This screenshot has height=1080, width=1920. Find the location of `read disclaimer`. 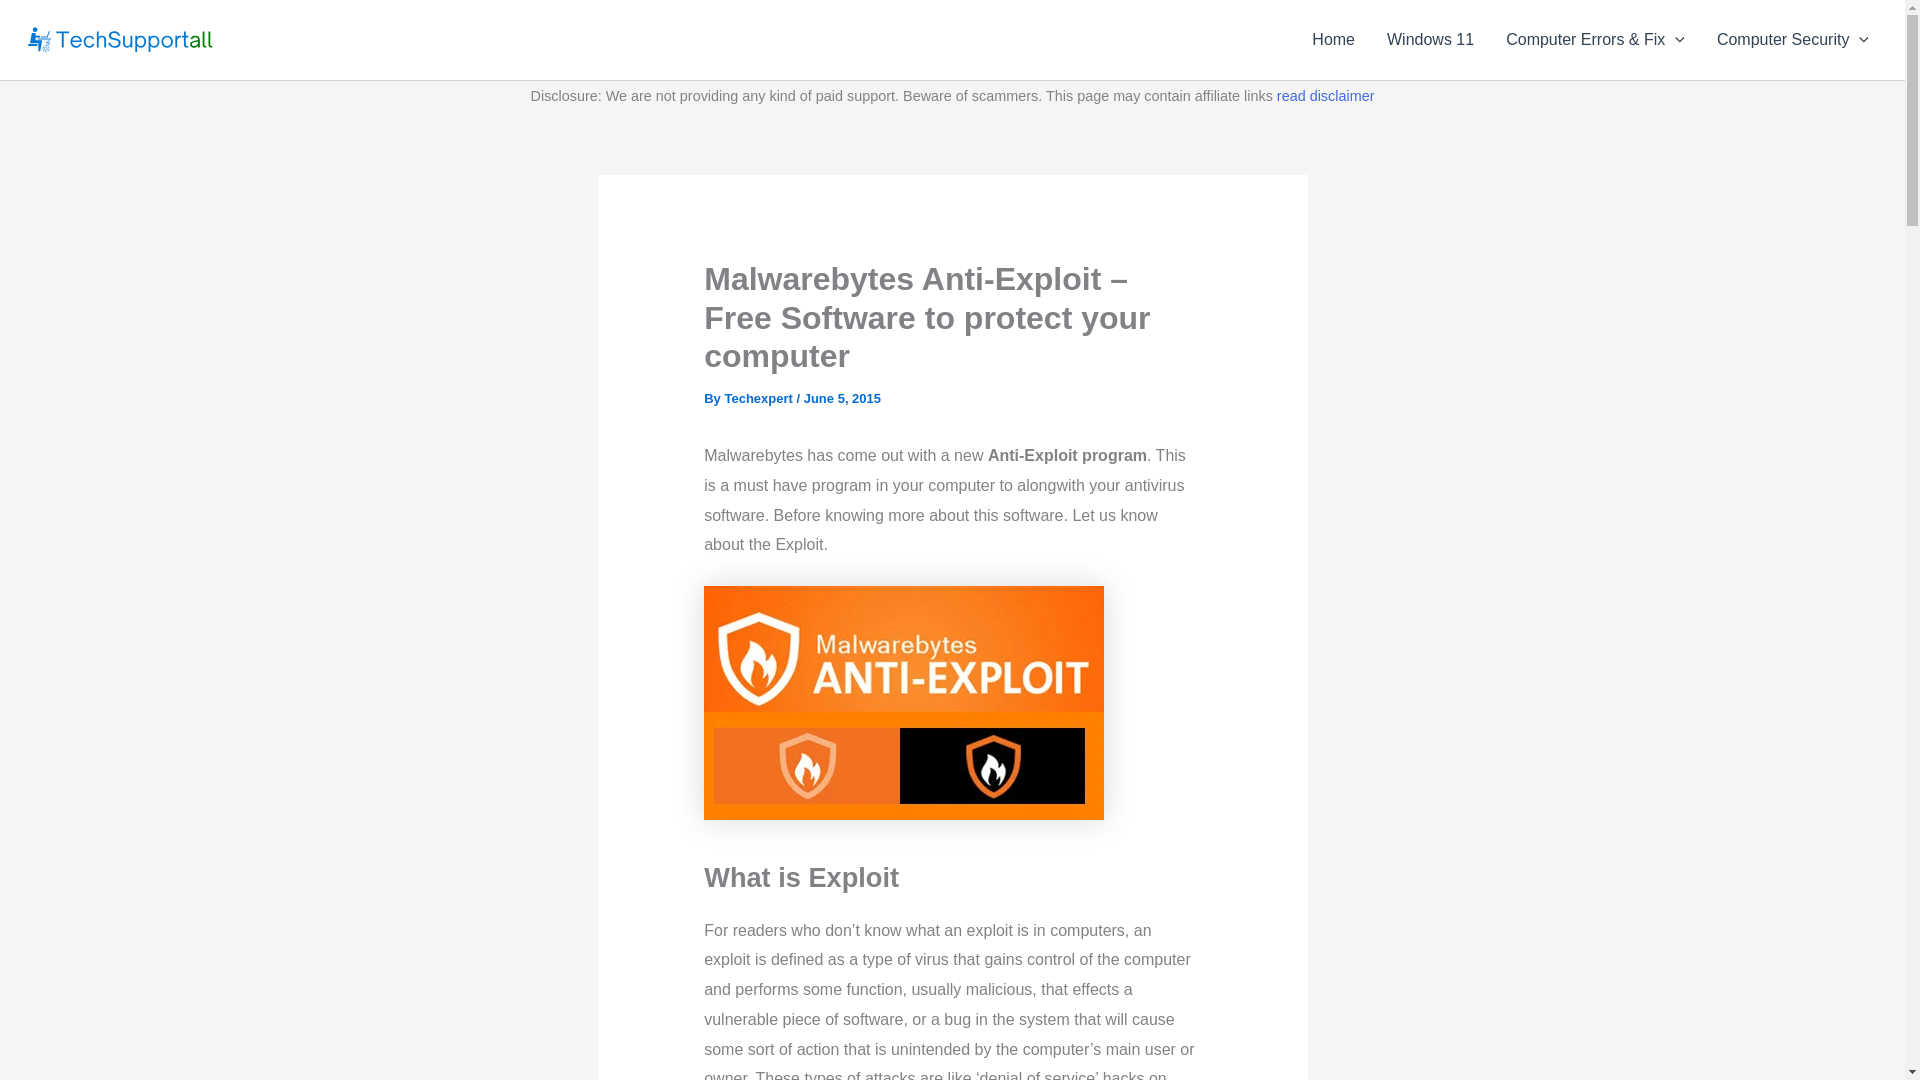

read disclaimer is located at coordinates (1325, 95).